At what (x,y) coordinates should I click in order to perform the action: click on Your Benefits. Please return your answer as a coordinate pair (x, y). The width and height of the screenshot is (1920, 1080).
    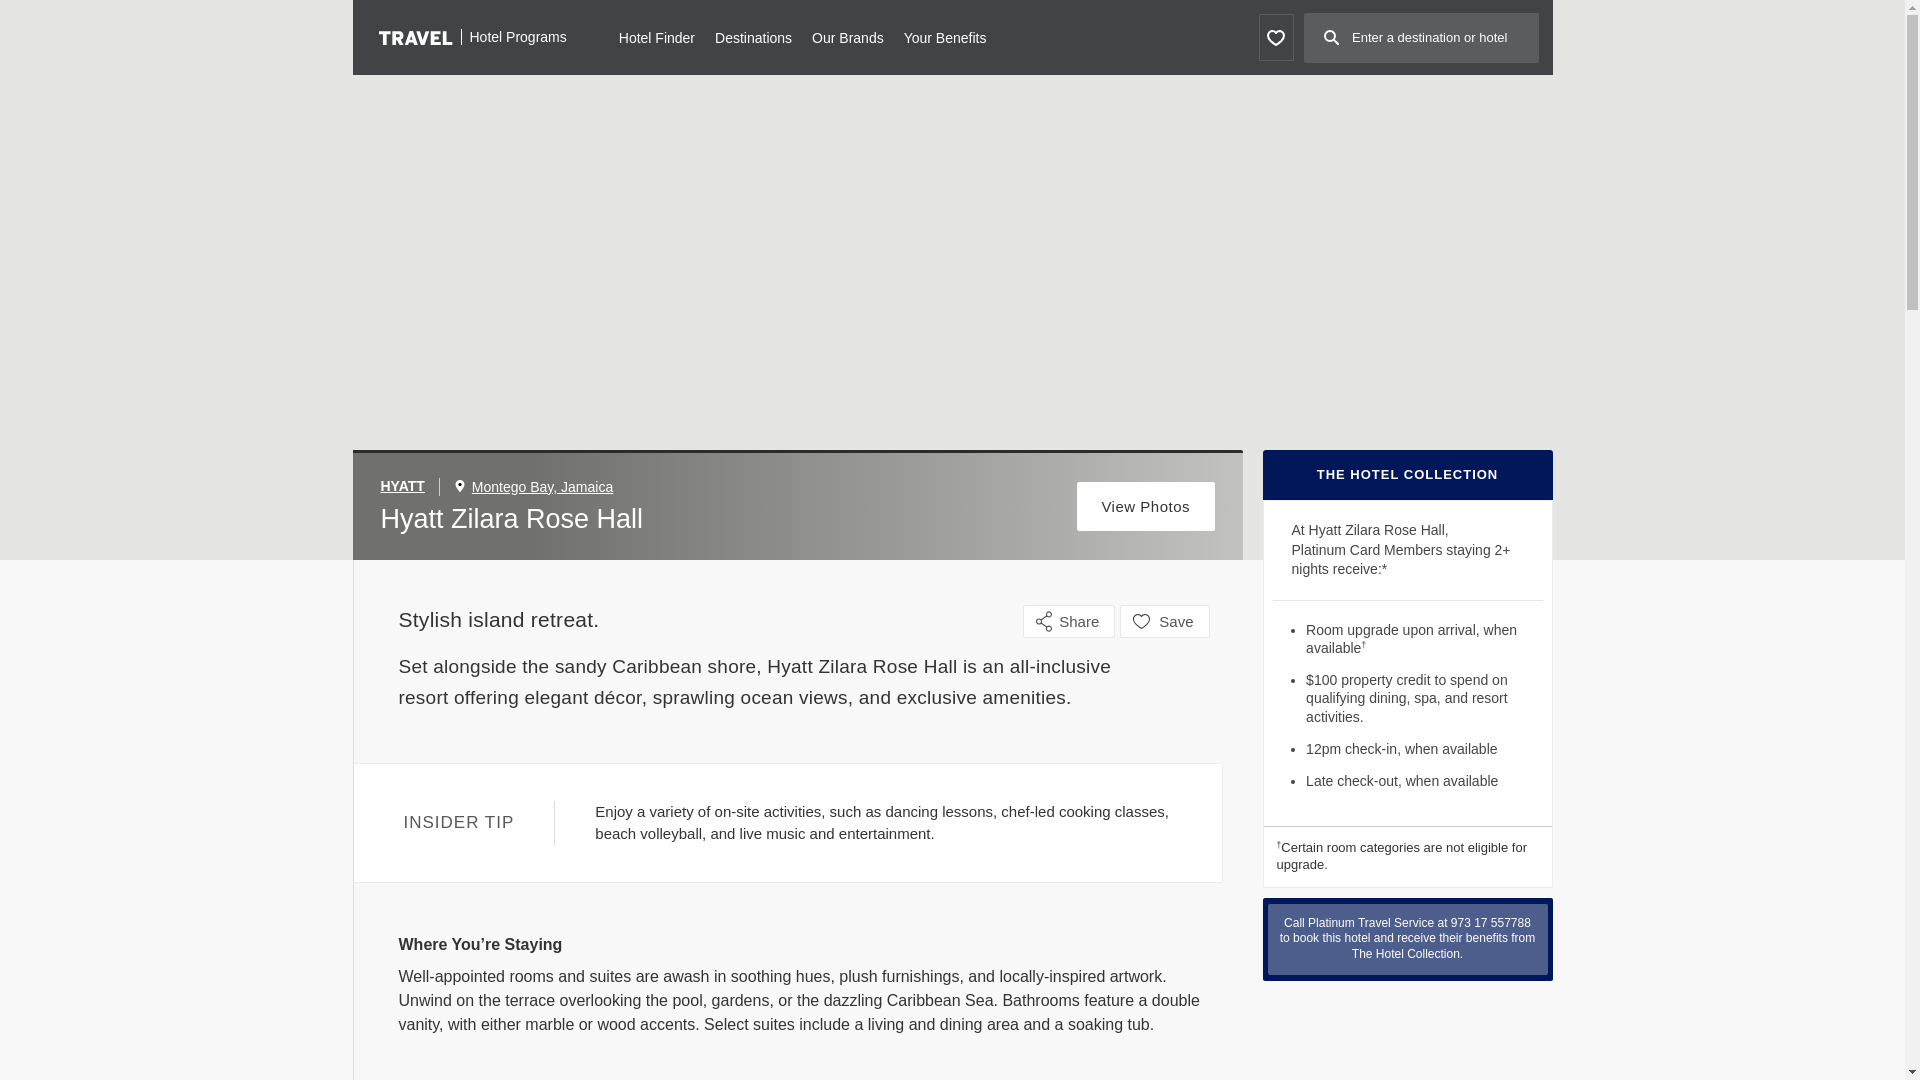
    Looking at the image, I should click on (945, 36).